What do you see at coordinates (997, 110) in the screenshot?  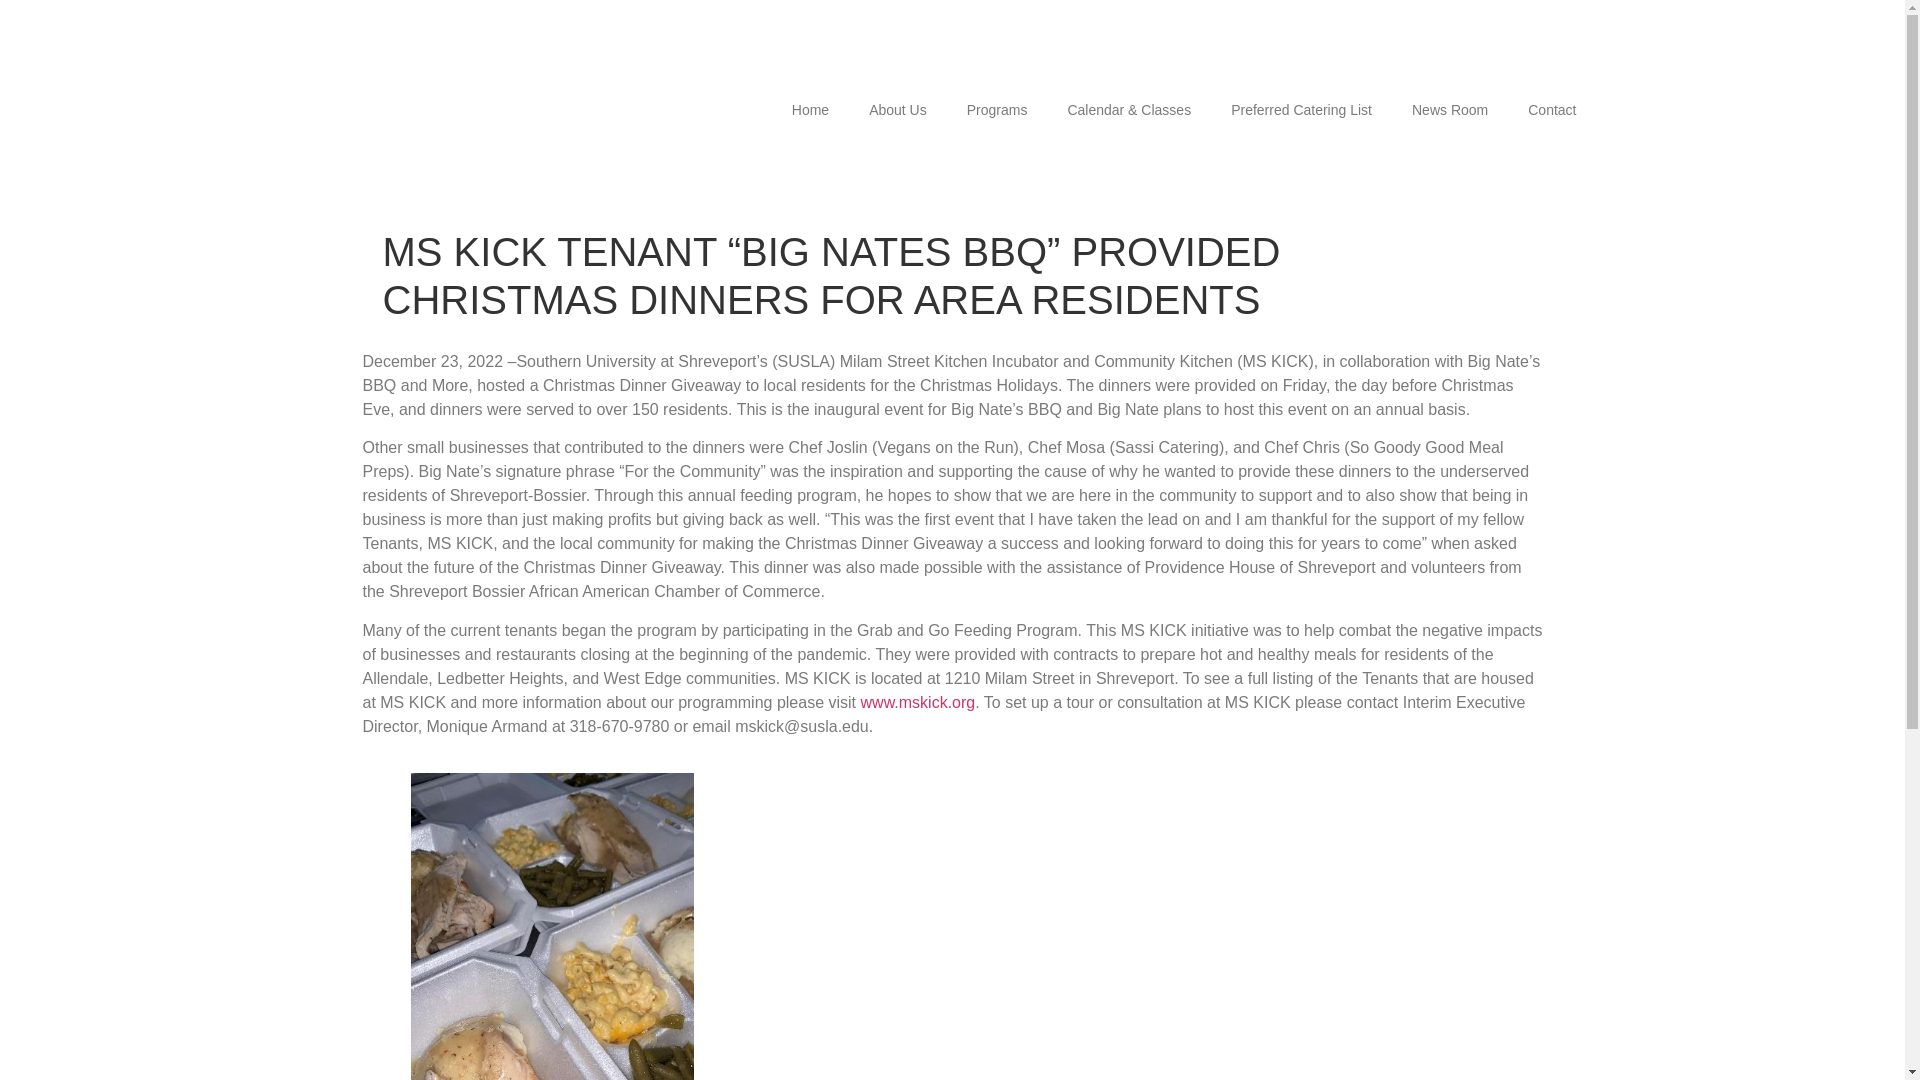 I see `Programs` at bounding box center [997, 110].